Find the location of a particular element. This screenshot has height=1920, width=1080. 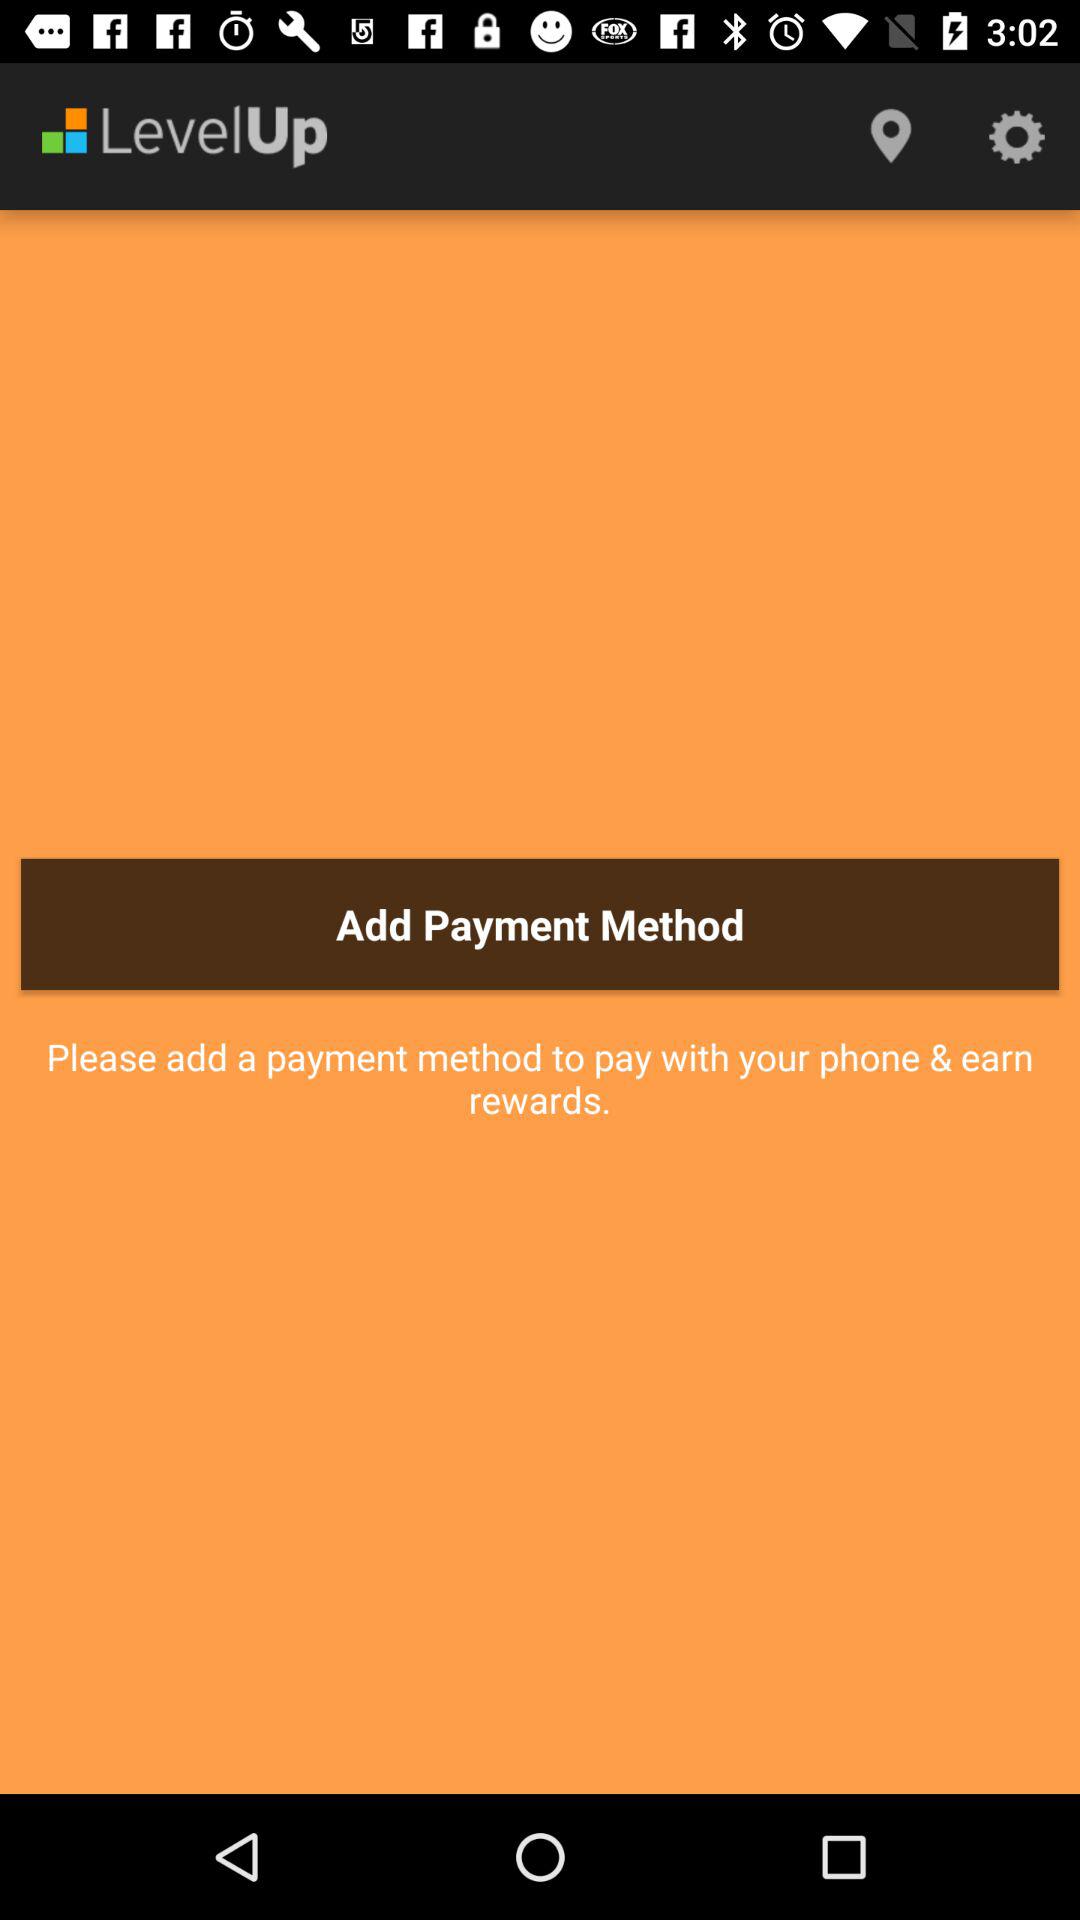

turn off icon above the add payment method icon is located at coordinates (890, 136).